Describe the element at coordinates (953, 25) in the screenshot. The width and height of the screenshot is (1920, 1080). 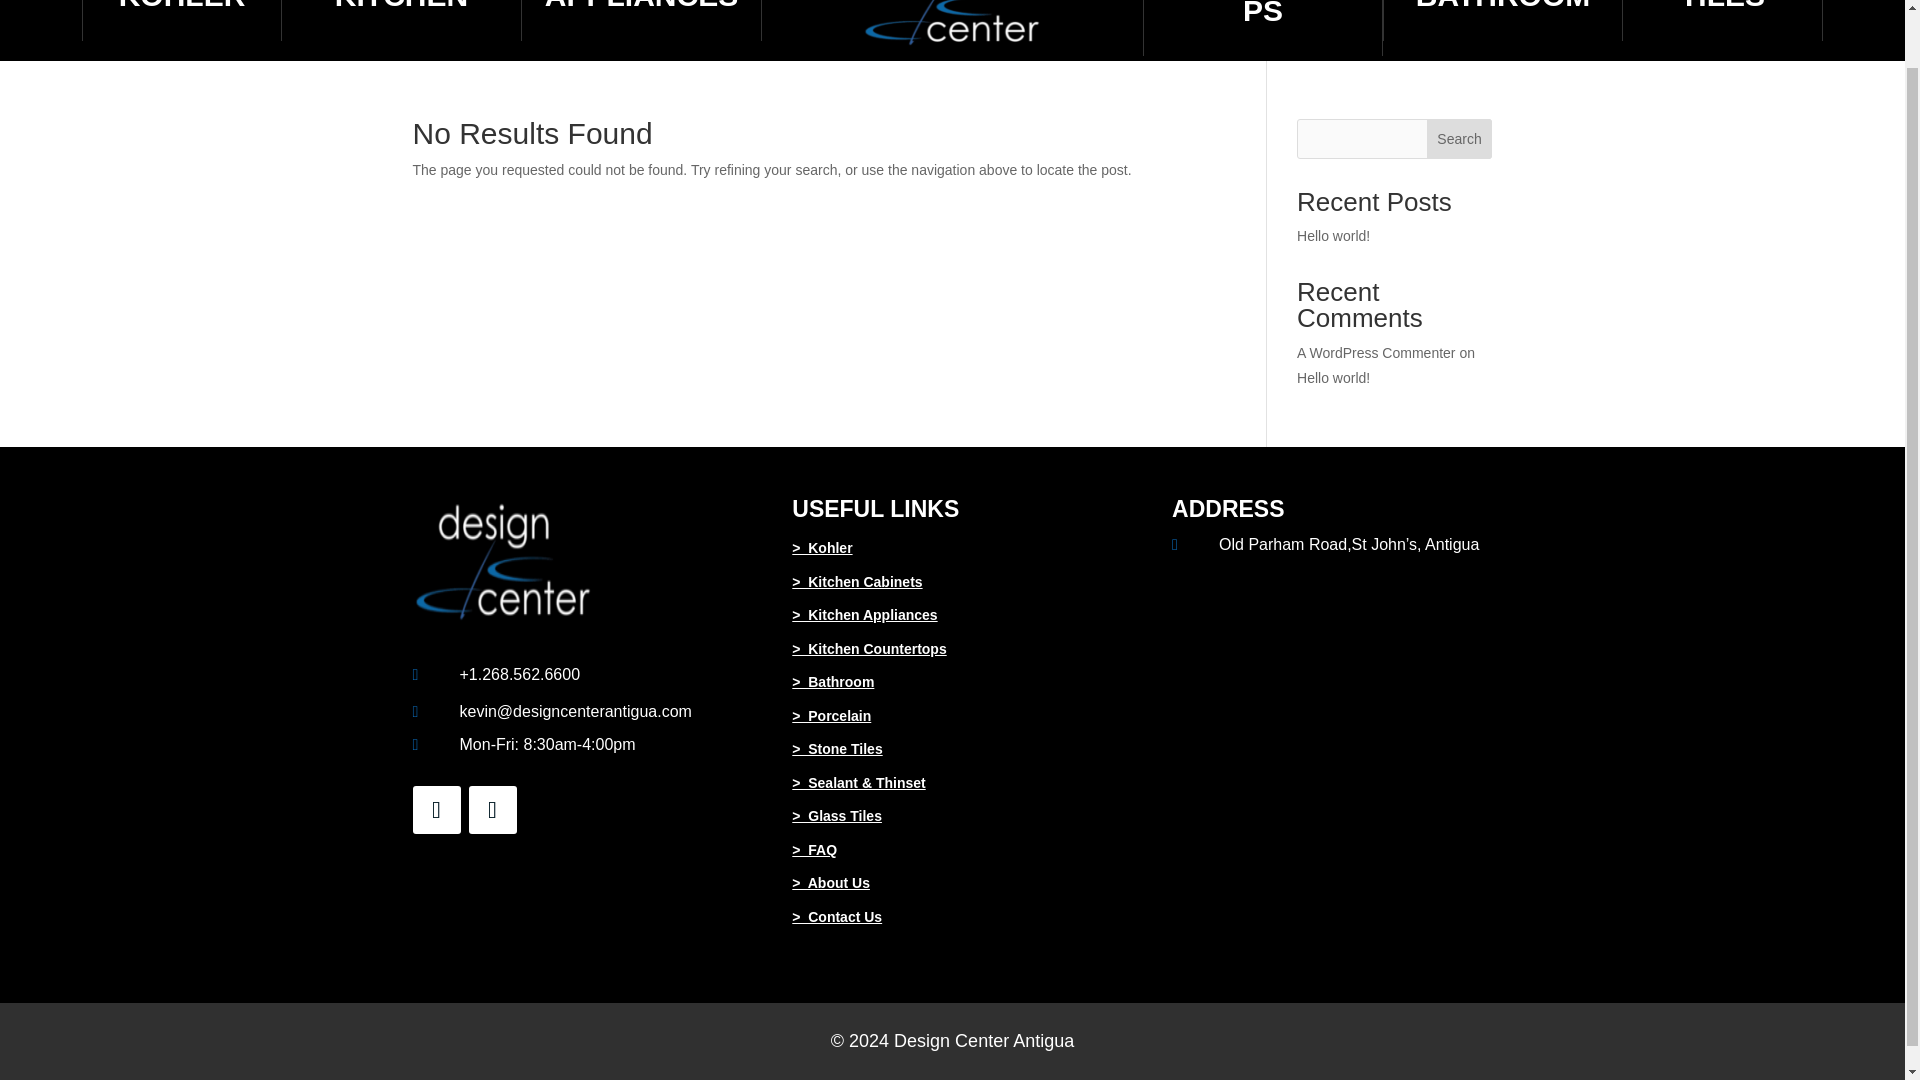
I see `designcenterlogowhite-e1708631870975` at that location.